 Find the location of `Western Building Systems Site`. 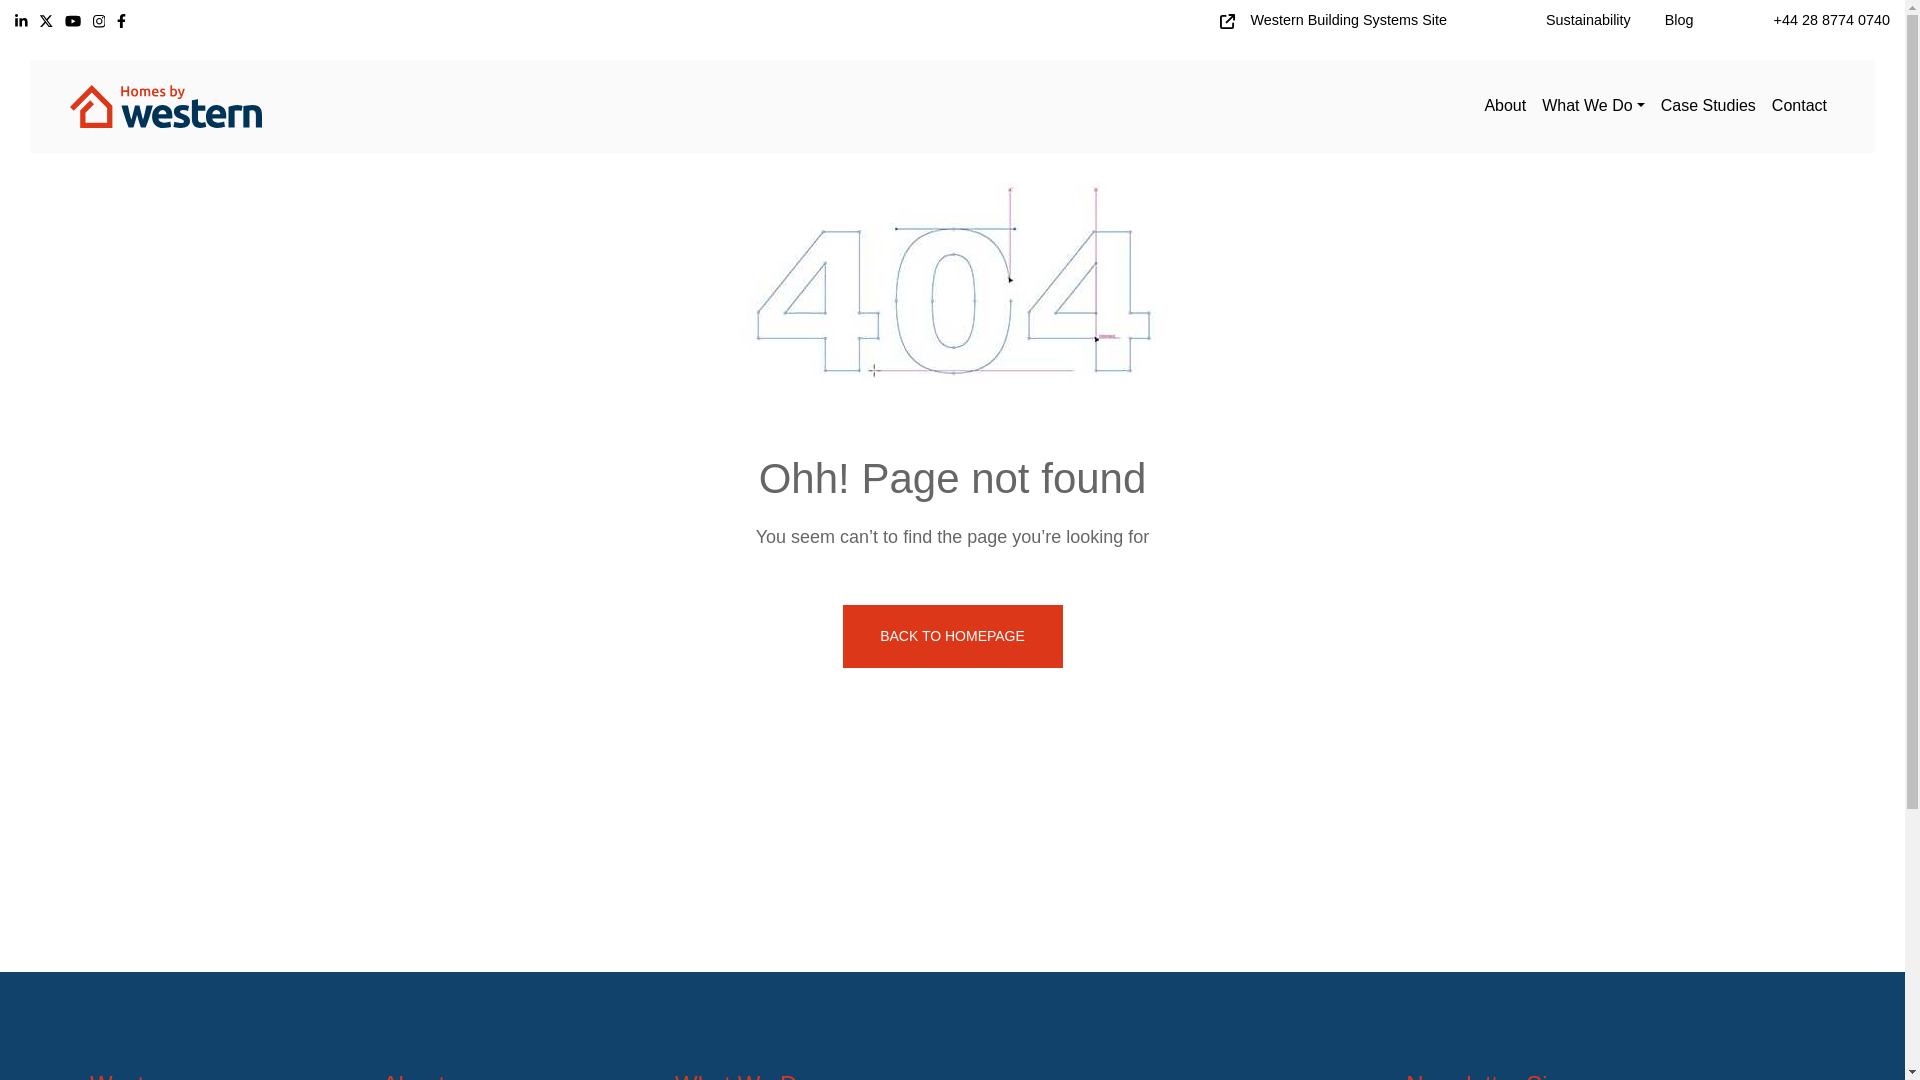

Western Building Systems Site is located at coordinates (1348, 20).